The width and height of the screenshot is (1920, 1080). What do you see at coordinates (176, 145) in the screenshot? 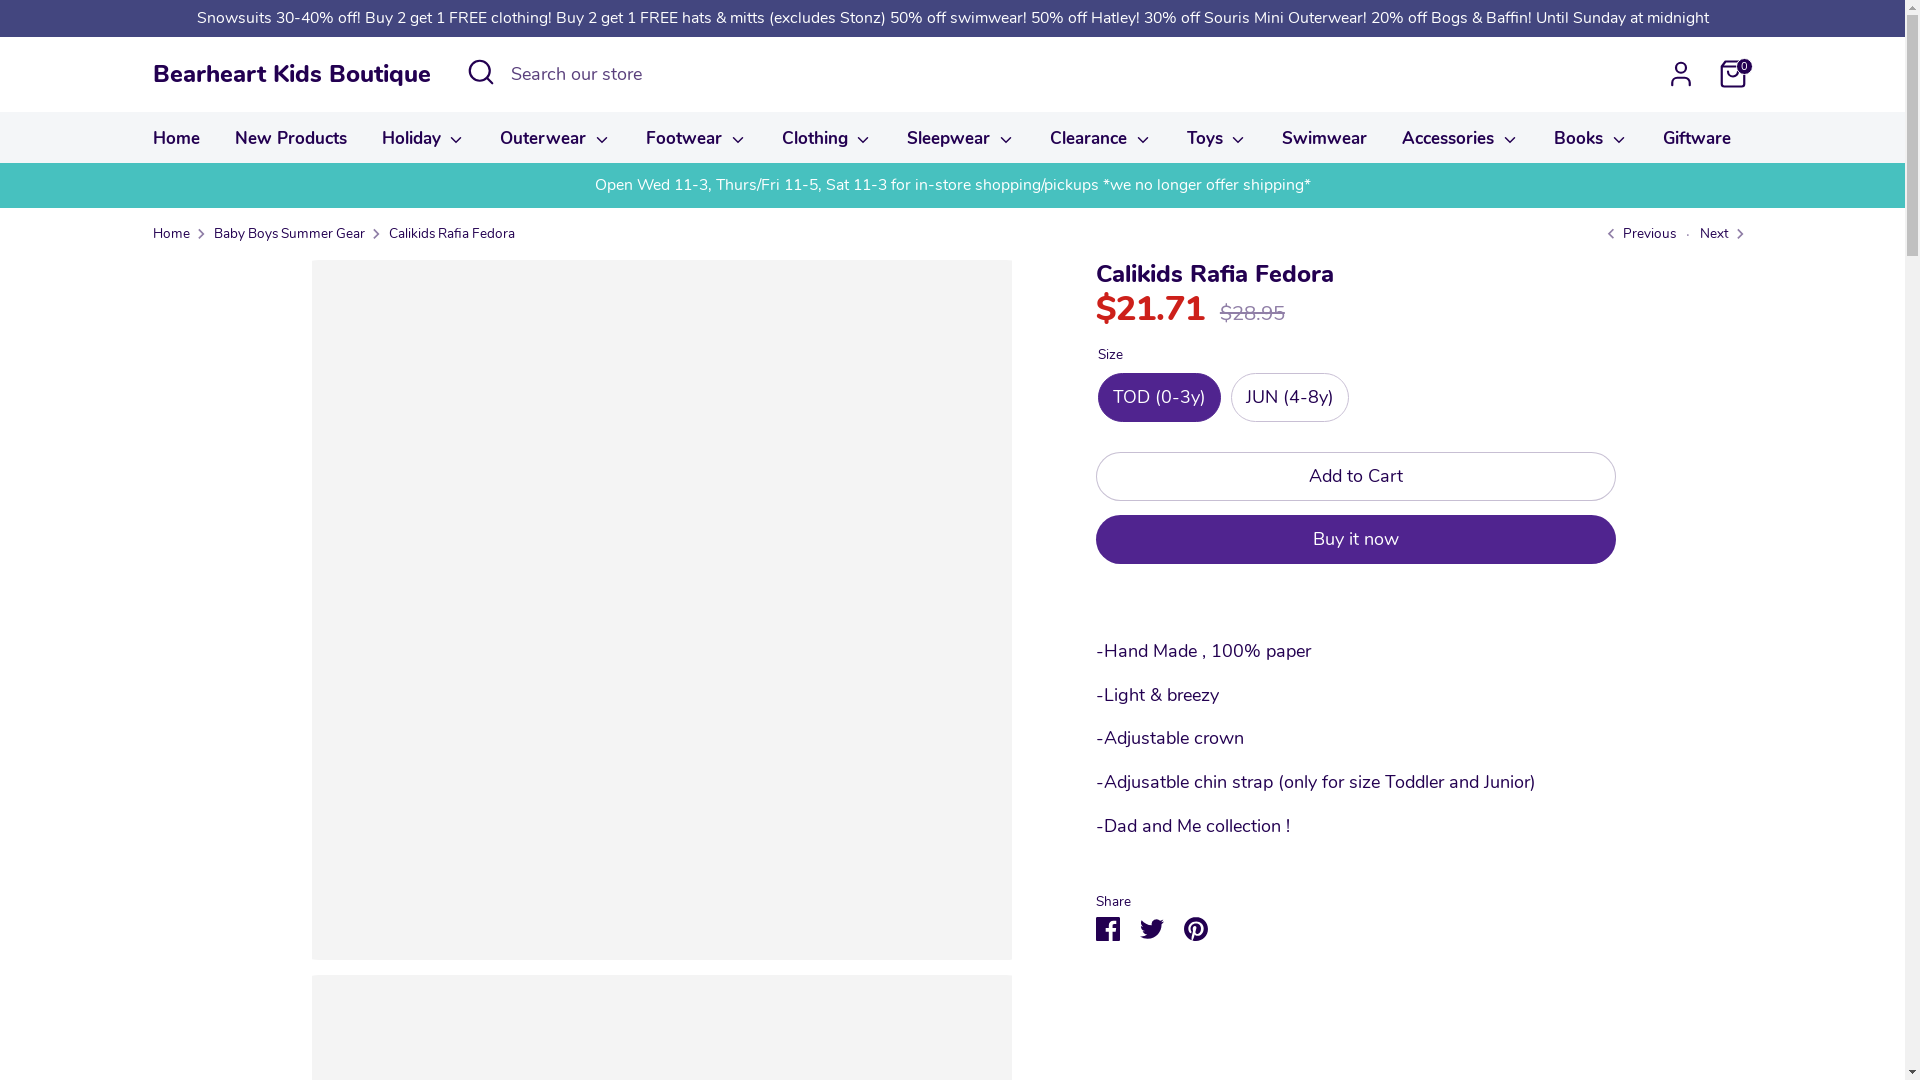
I see `Home` at bounding box center [176, 145].